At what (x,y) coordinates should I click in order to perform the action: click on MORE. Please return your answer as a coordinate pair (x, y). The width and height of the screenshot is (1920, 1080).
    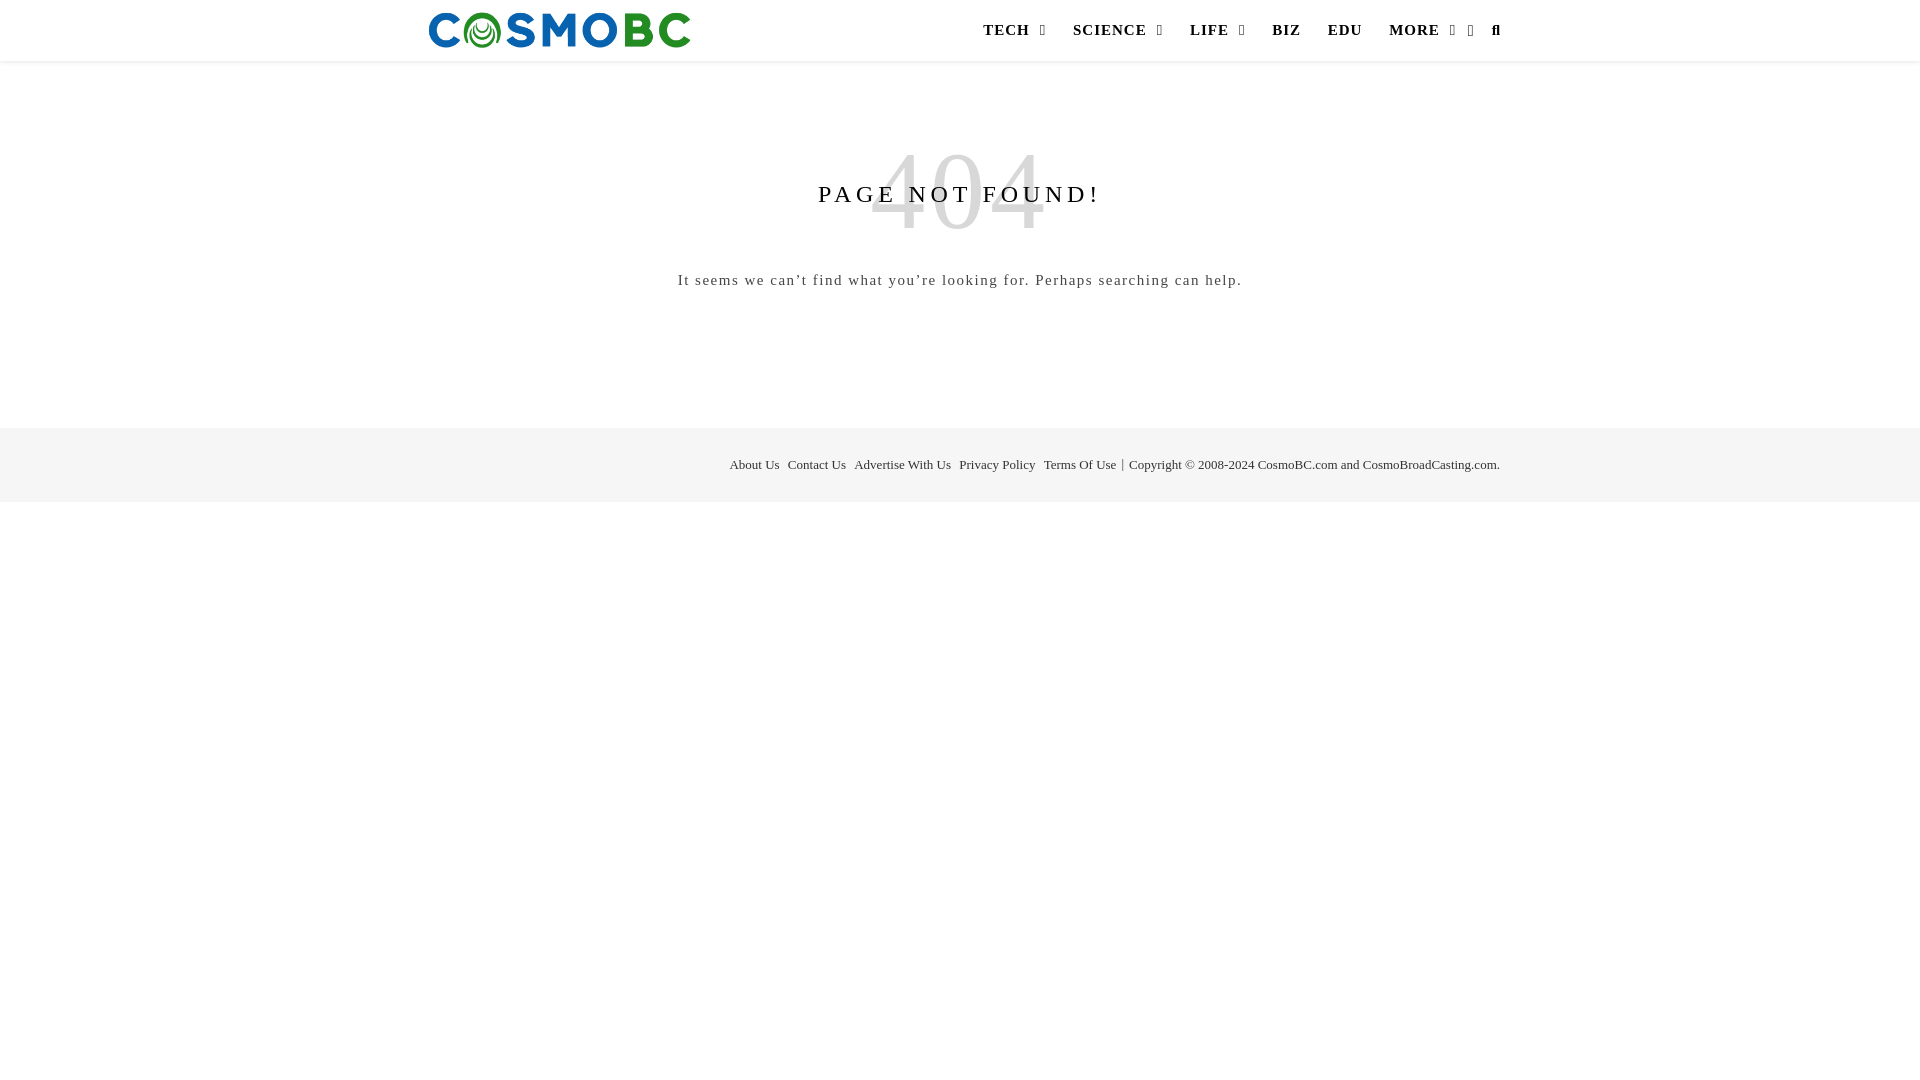
    Looking at the image, I should click on (1423, 30).